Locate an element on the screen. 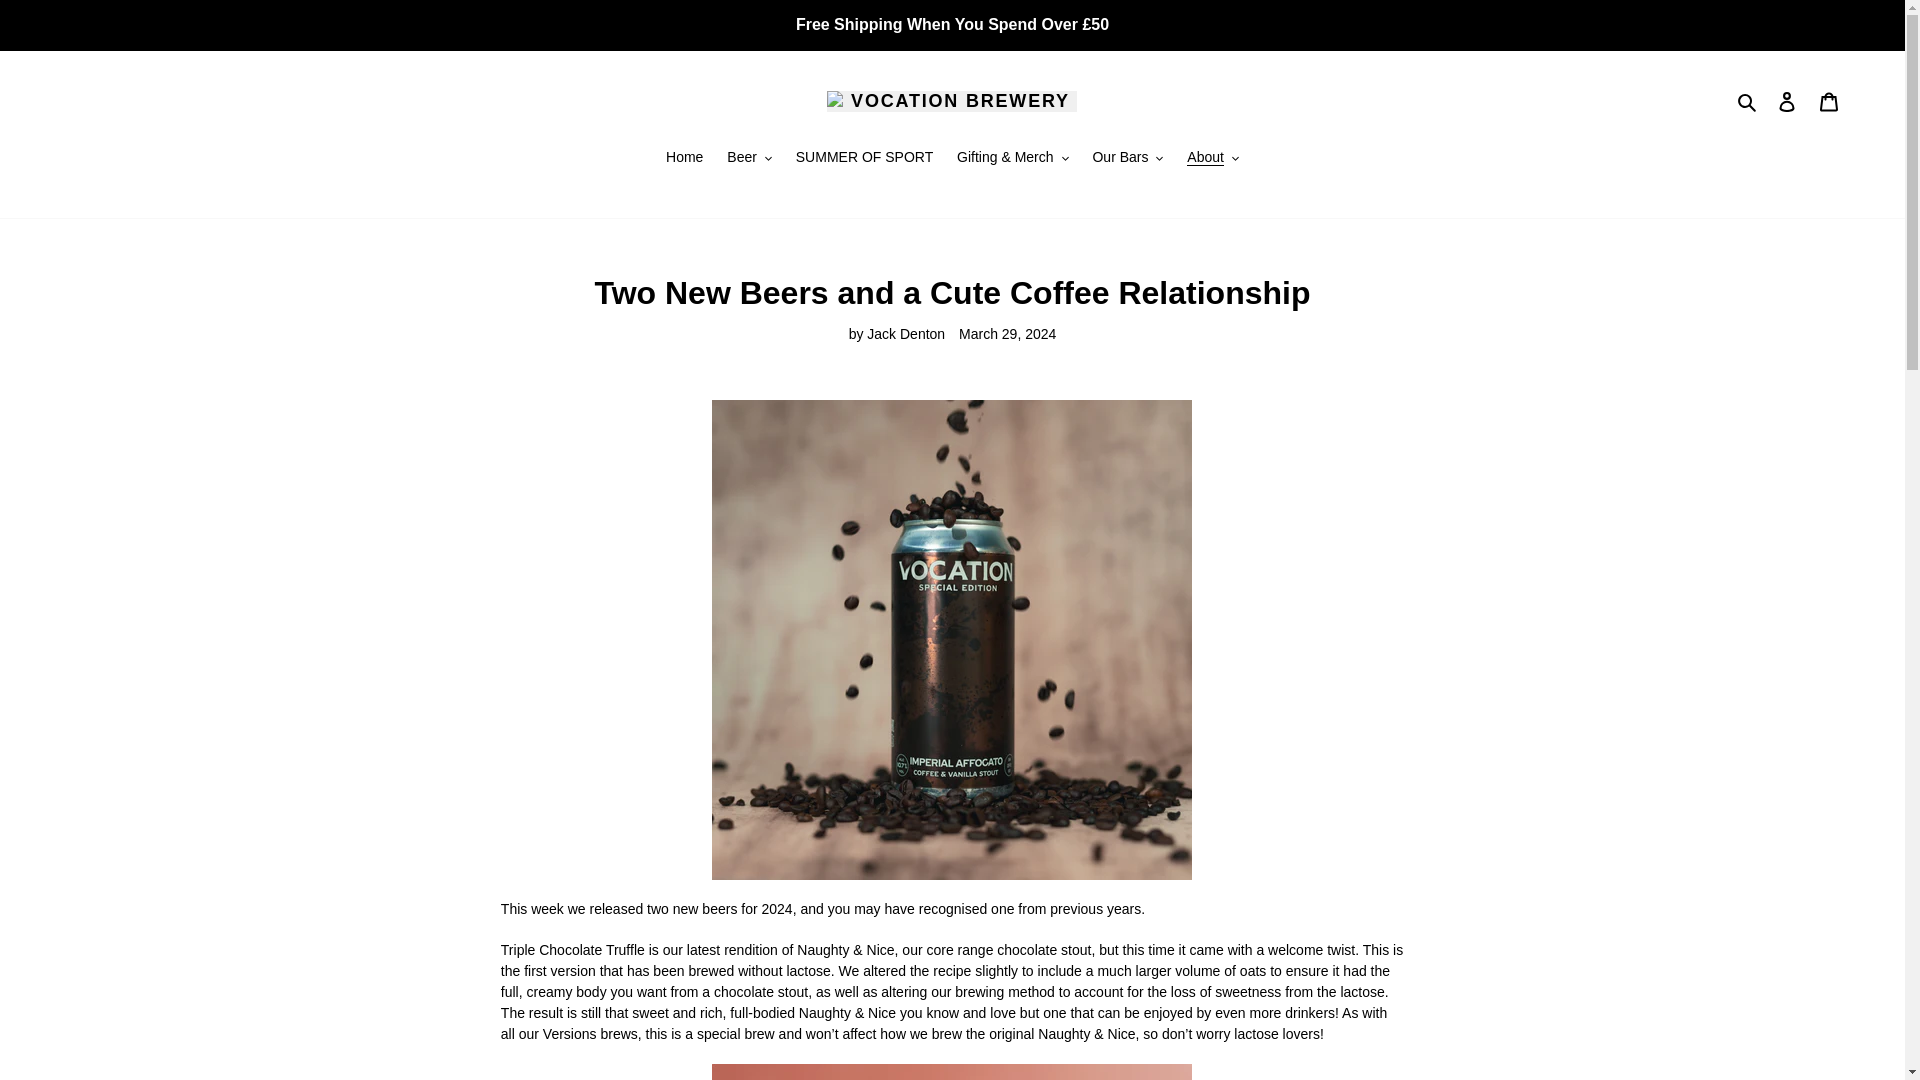 The width and height of the screenshot is (1920, 1080). Log in is located at coordinates (1787, 102).